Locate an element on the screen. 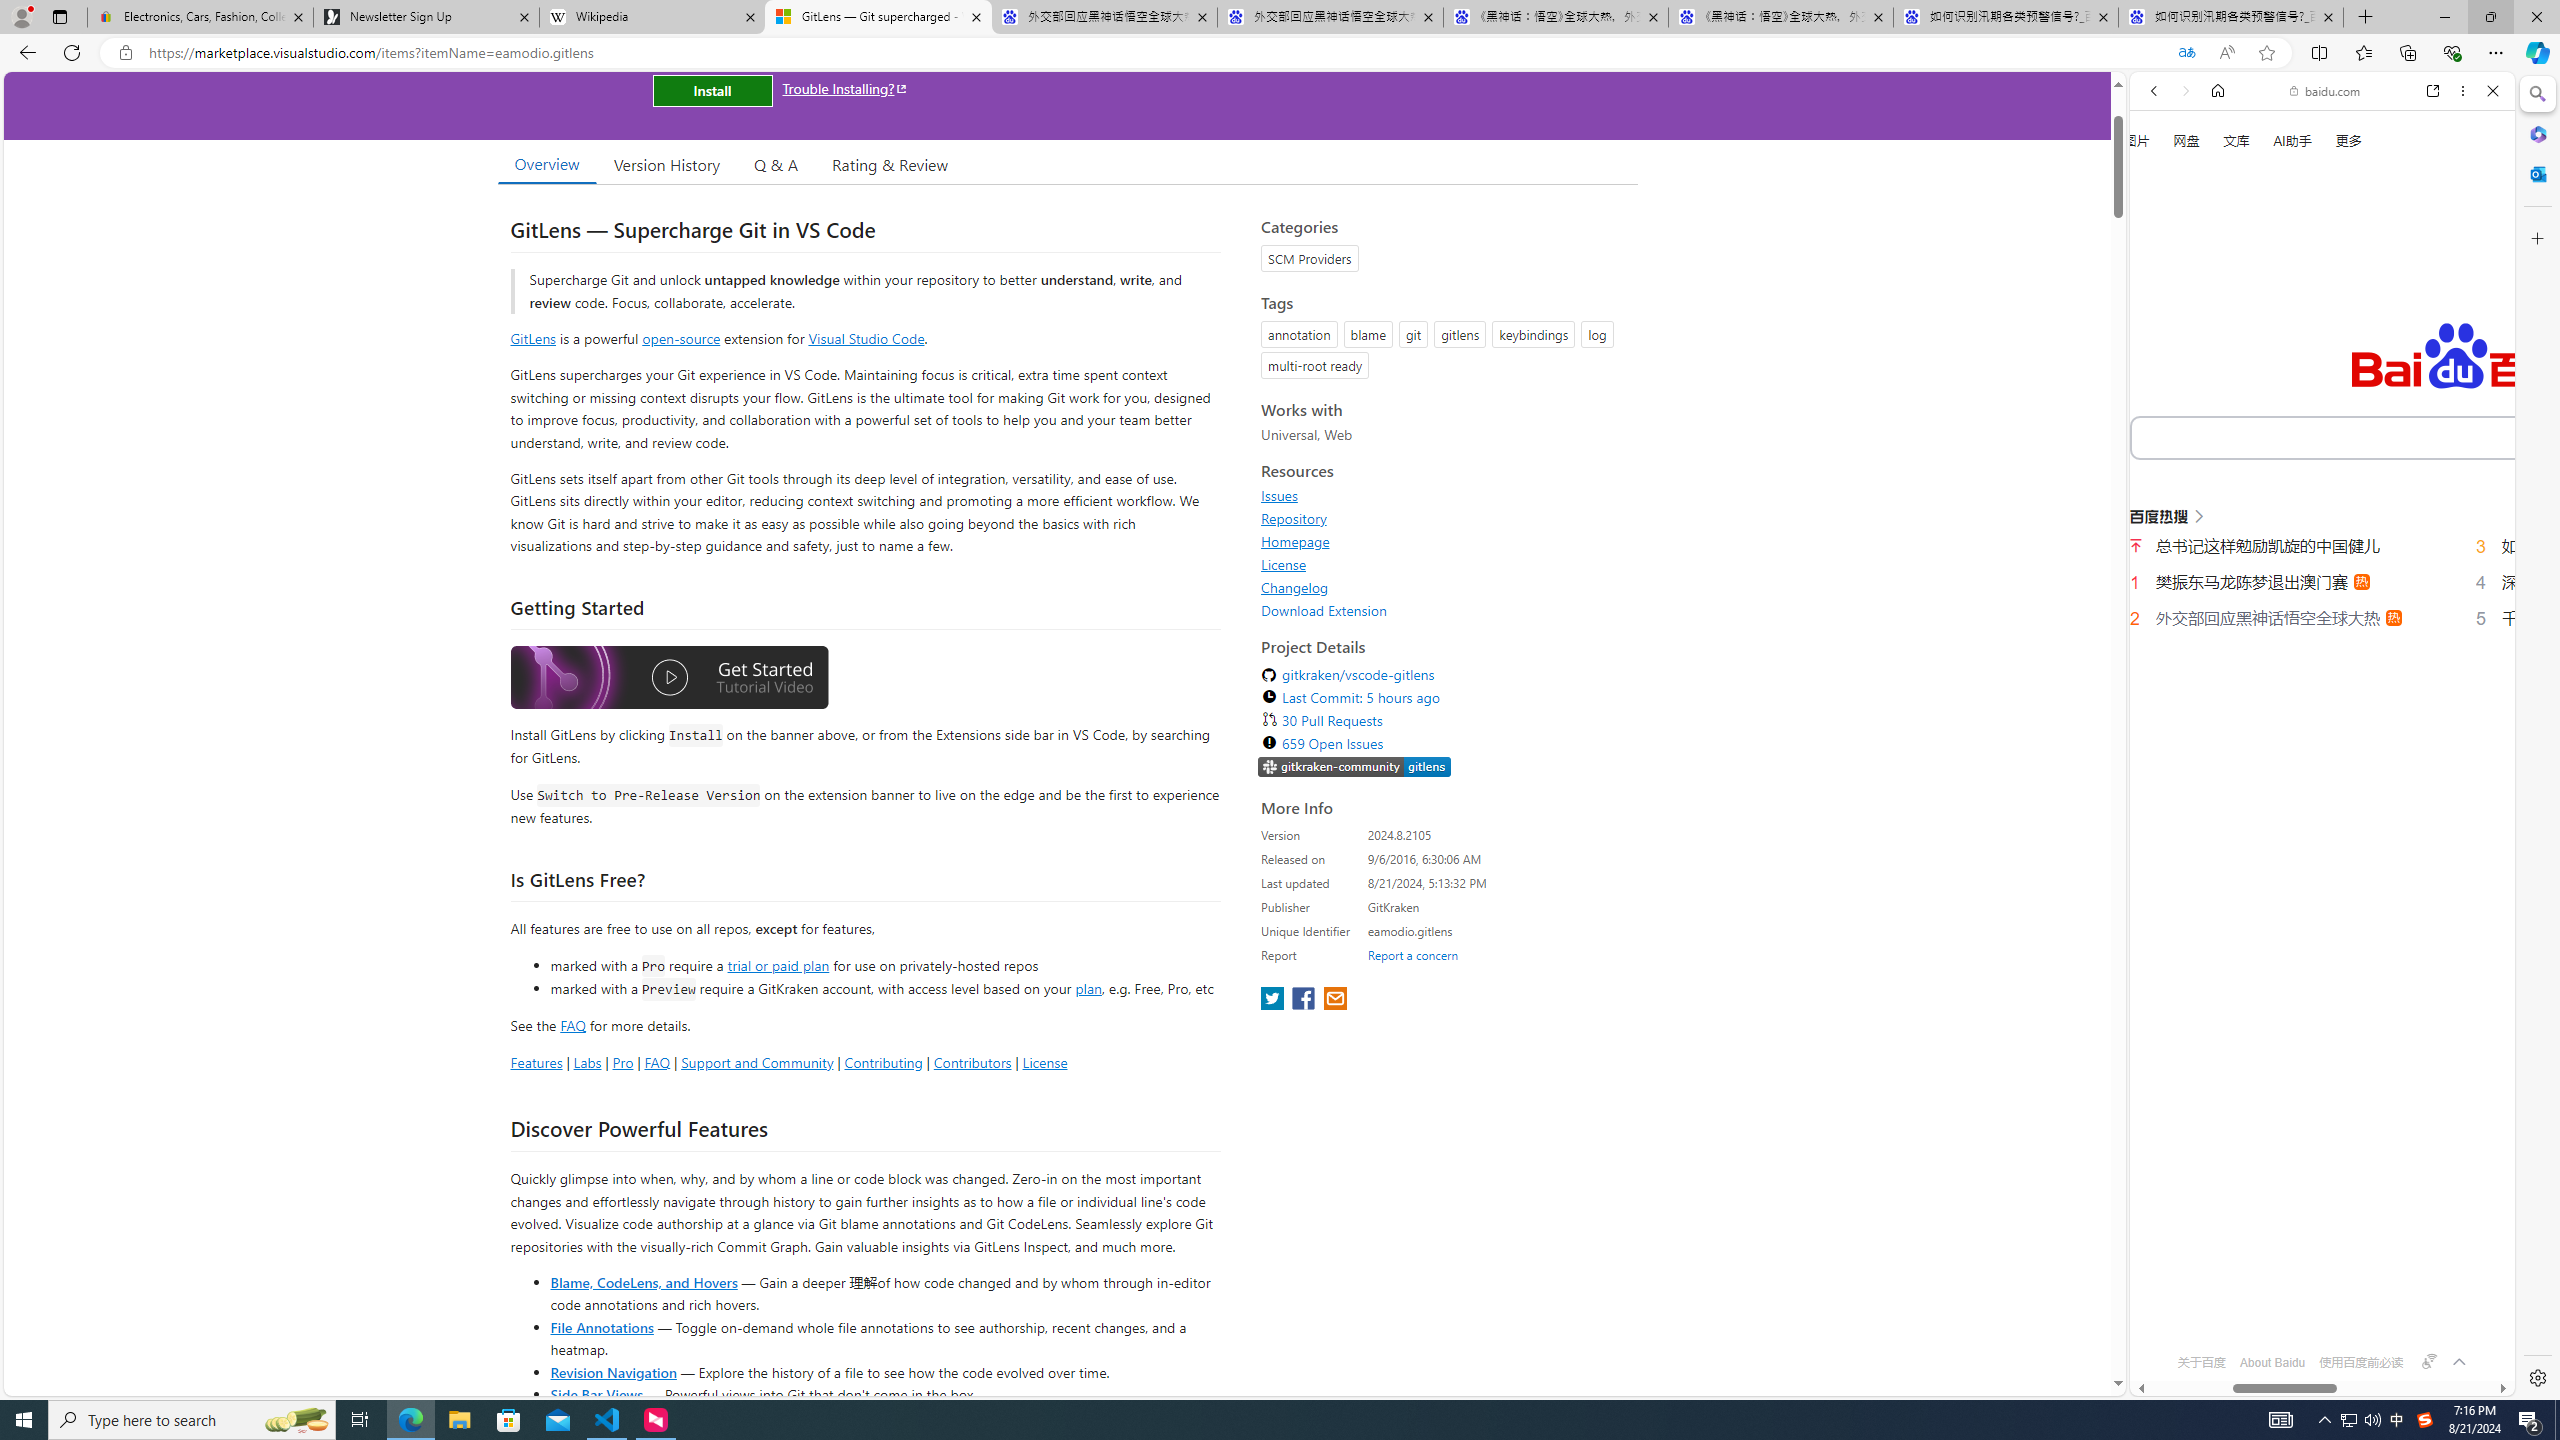 This screenshot has height=1440, width=2560. Issues is located at coordinates (1444, 496).